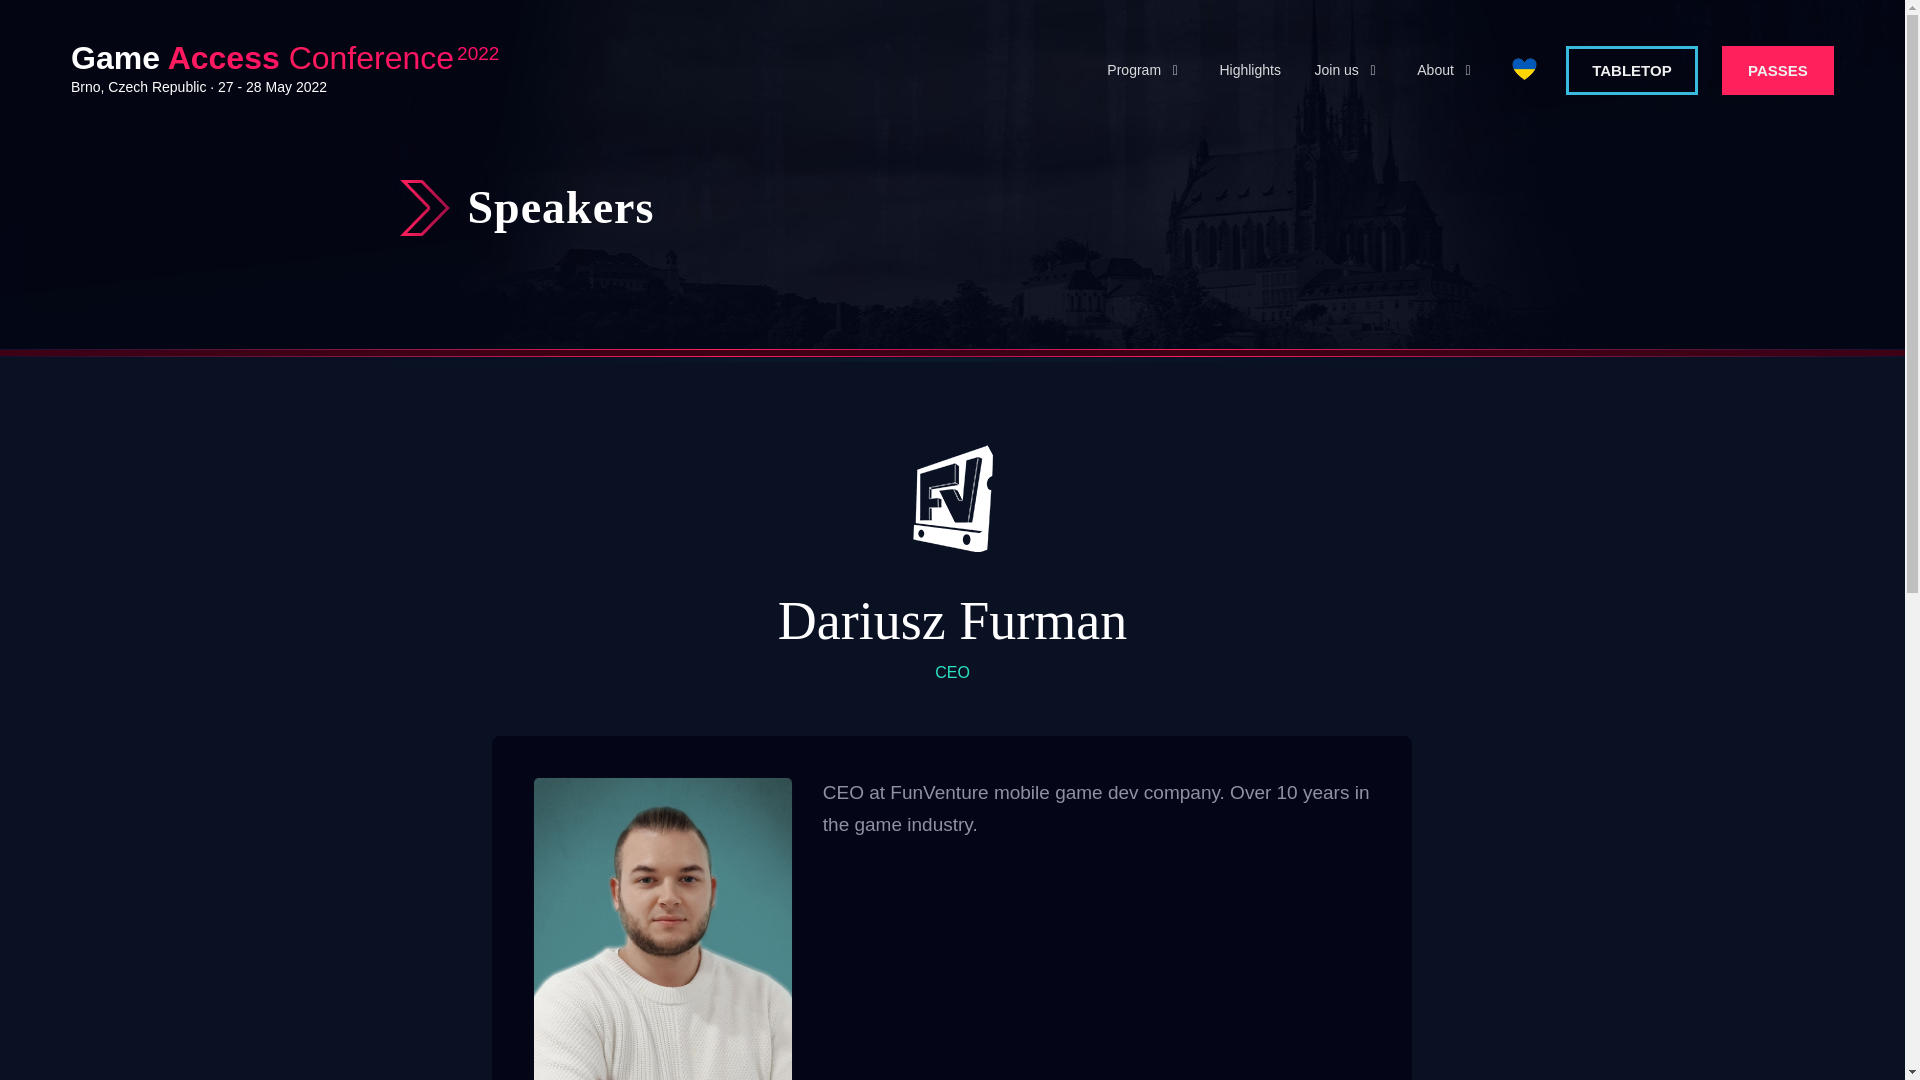 This screenshot has height=1080, width=1920. I want to click on TABLETOP, so click(1632, 70).